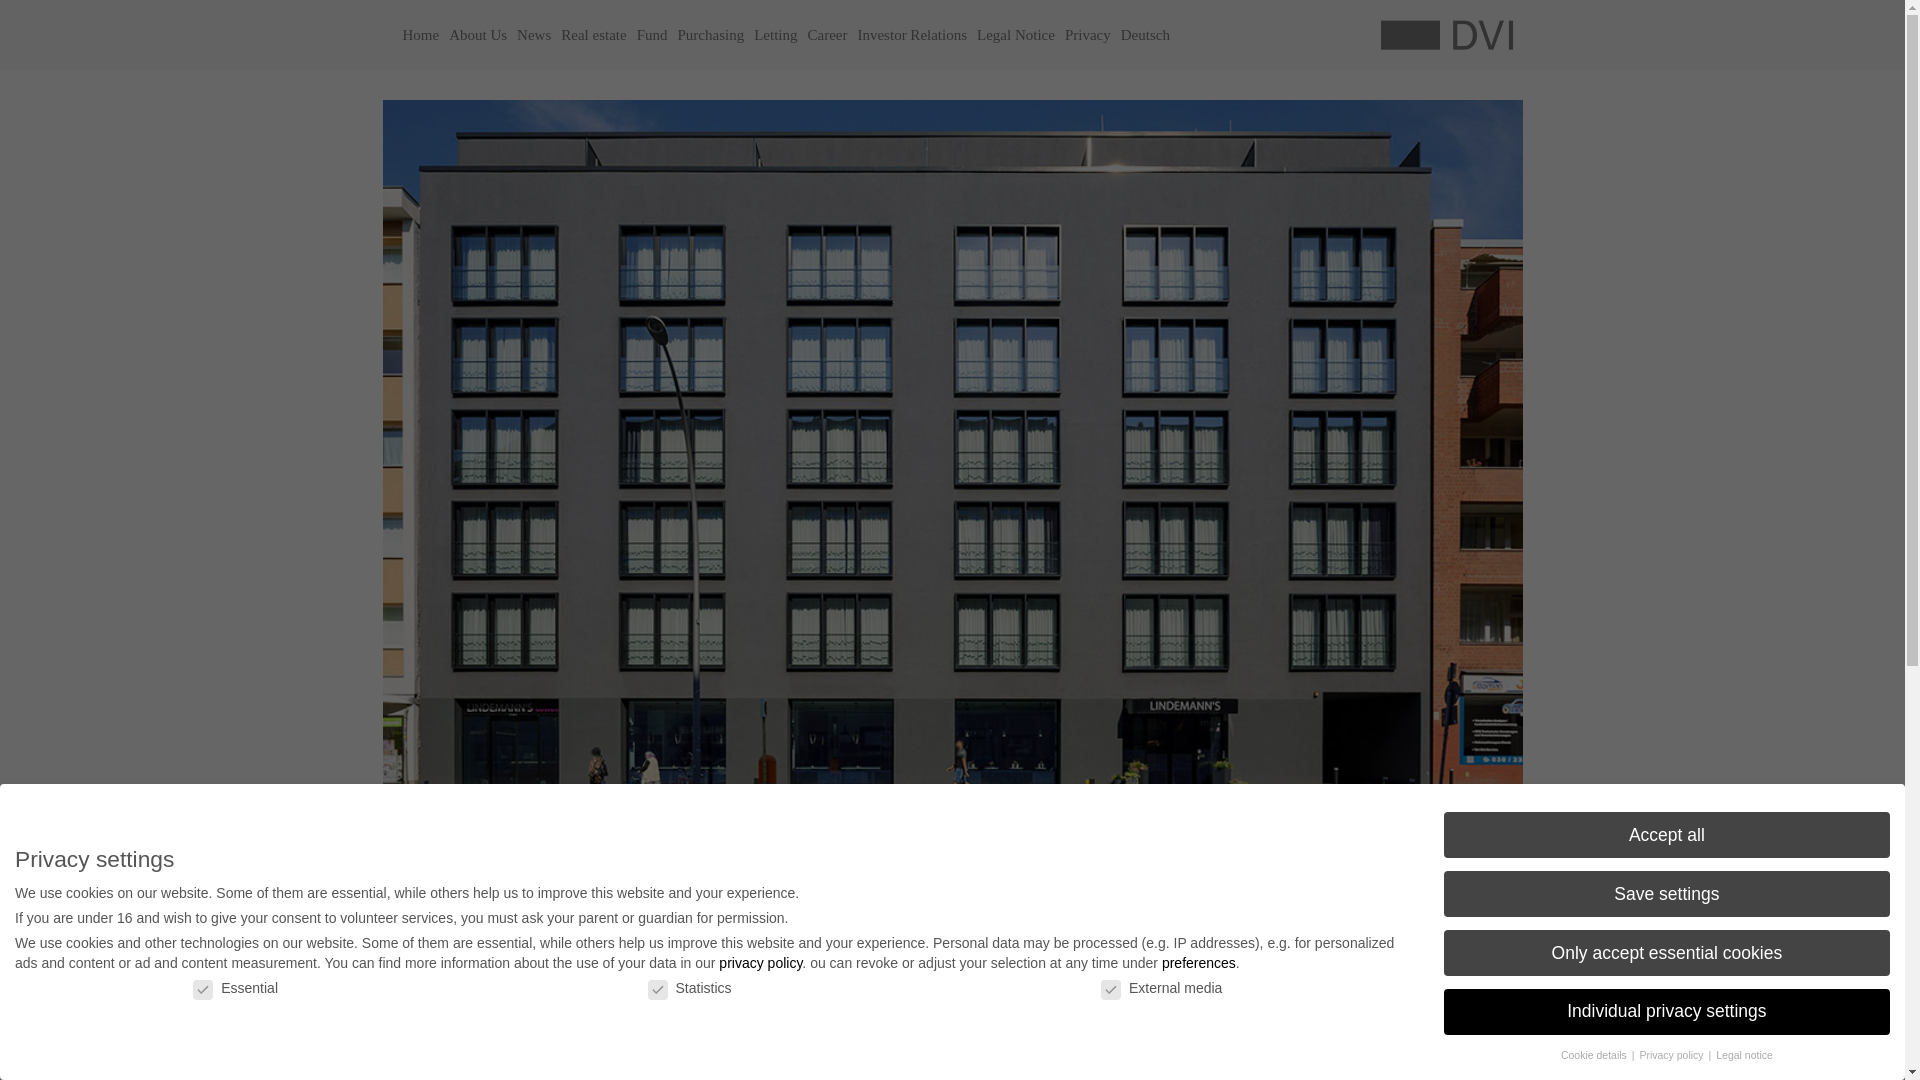 The height and width of the screenshot is (1080, 1920). What do you see at coordinates (1087, 35) in the screenshot?
I see `Privacy` at bounding box center [1087, 35].